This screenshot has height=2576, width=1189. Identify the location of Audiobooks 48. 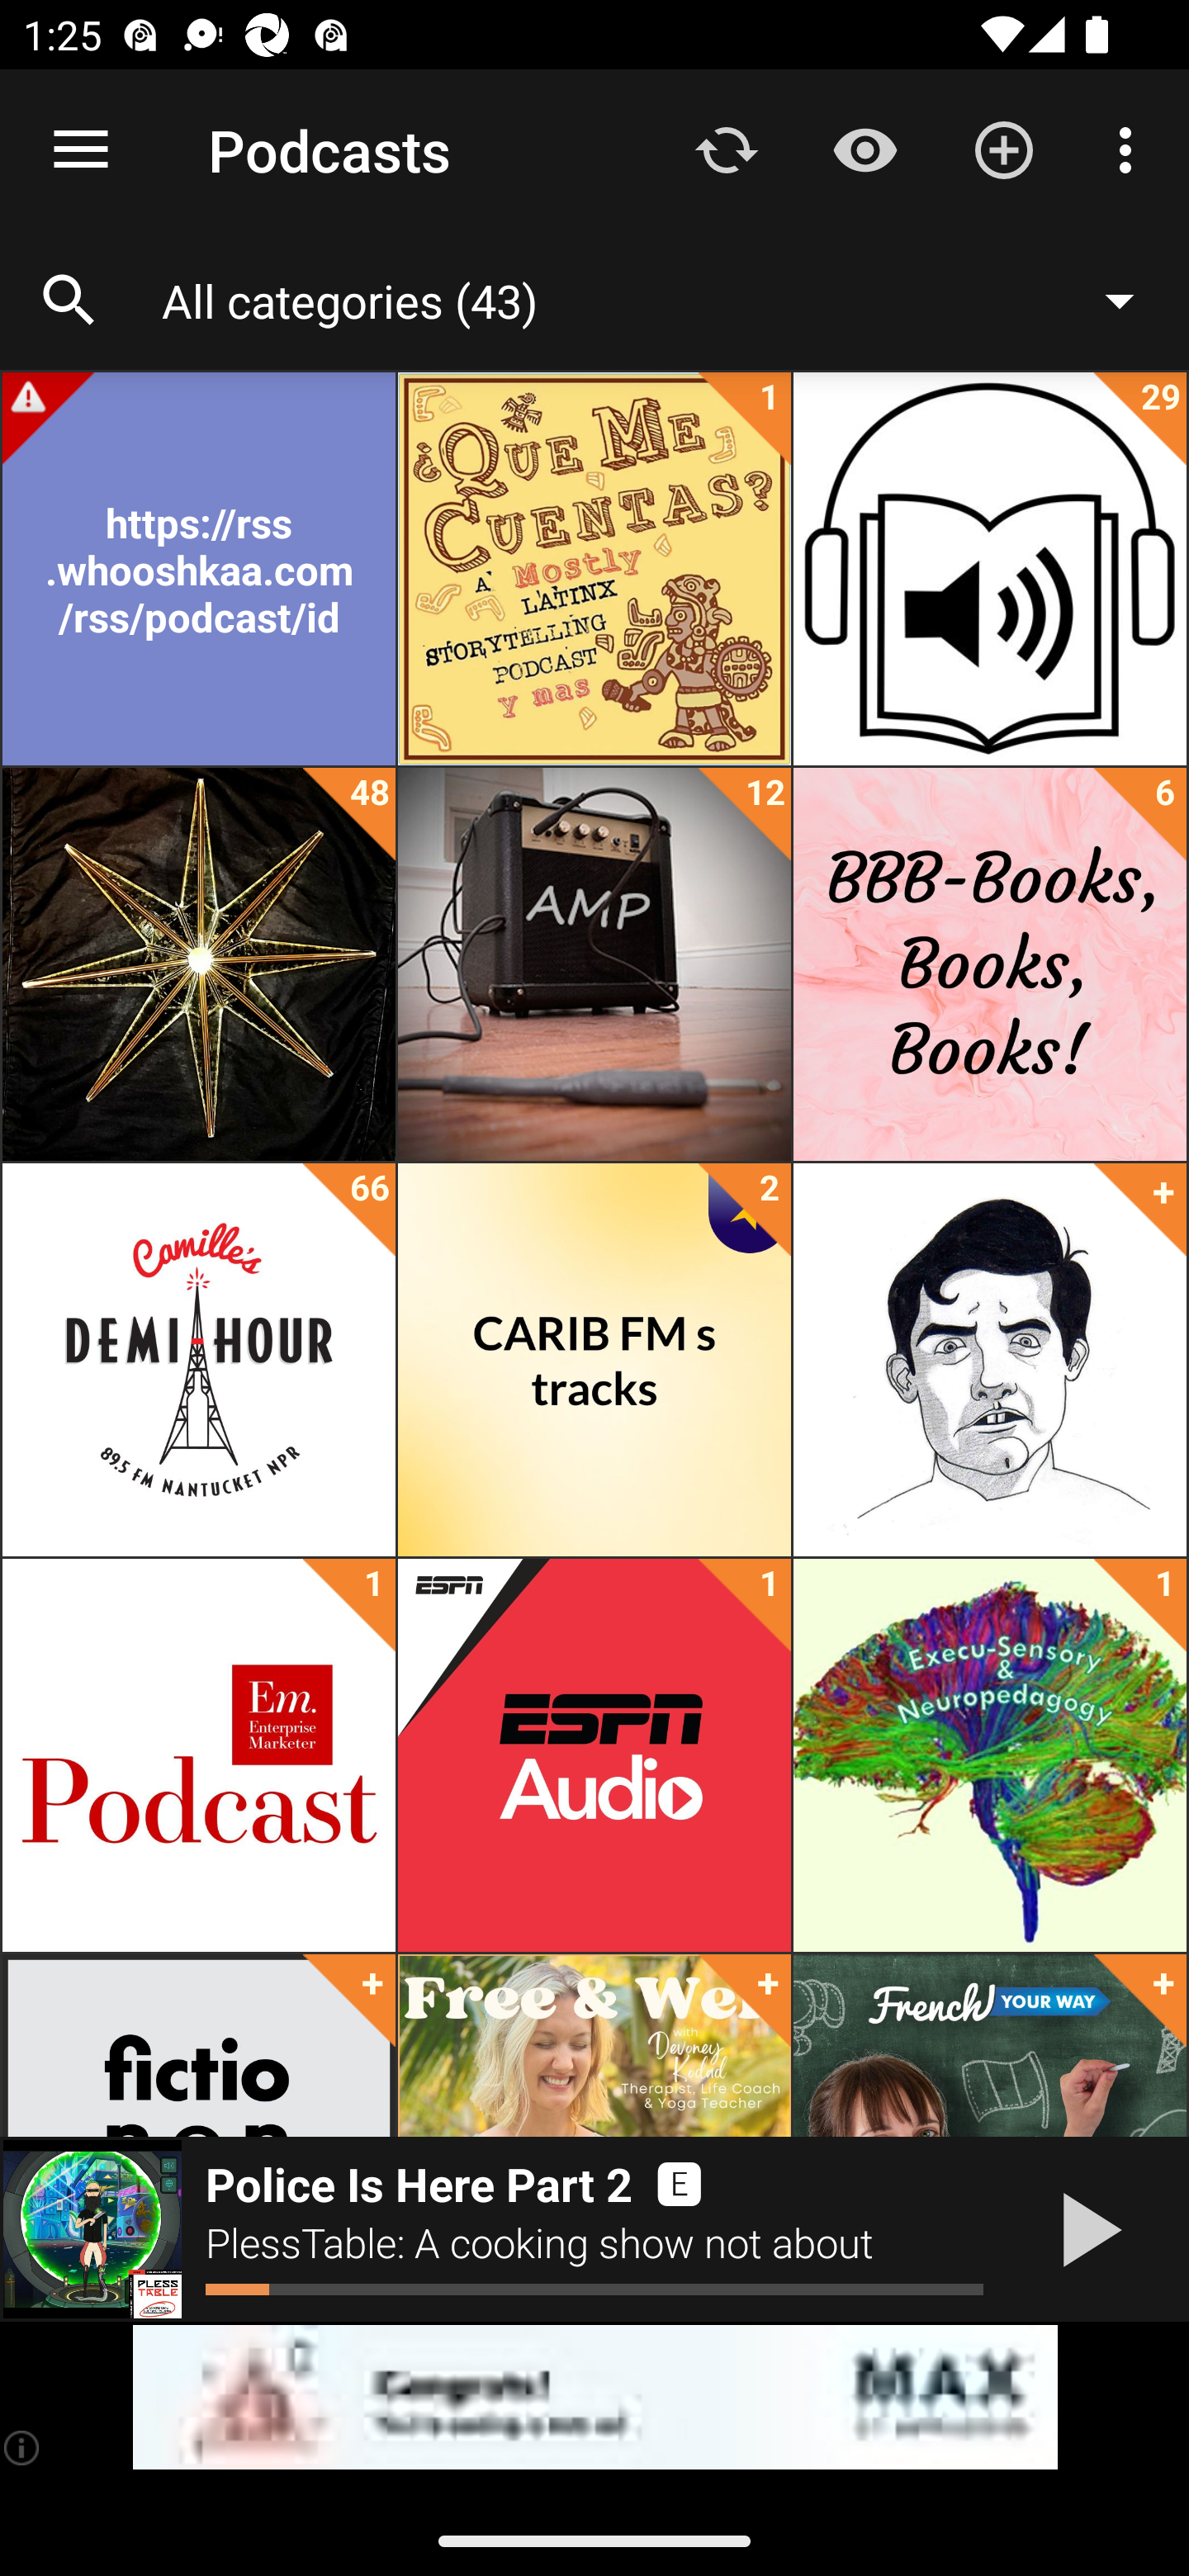
(198, 964).